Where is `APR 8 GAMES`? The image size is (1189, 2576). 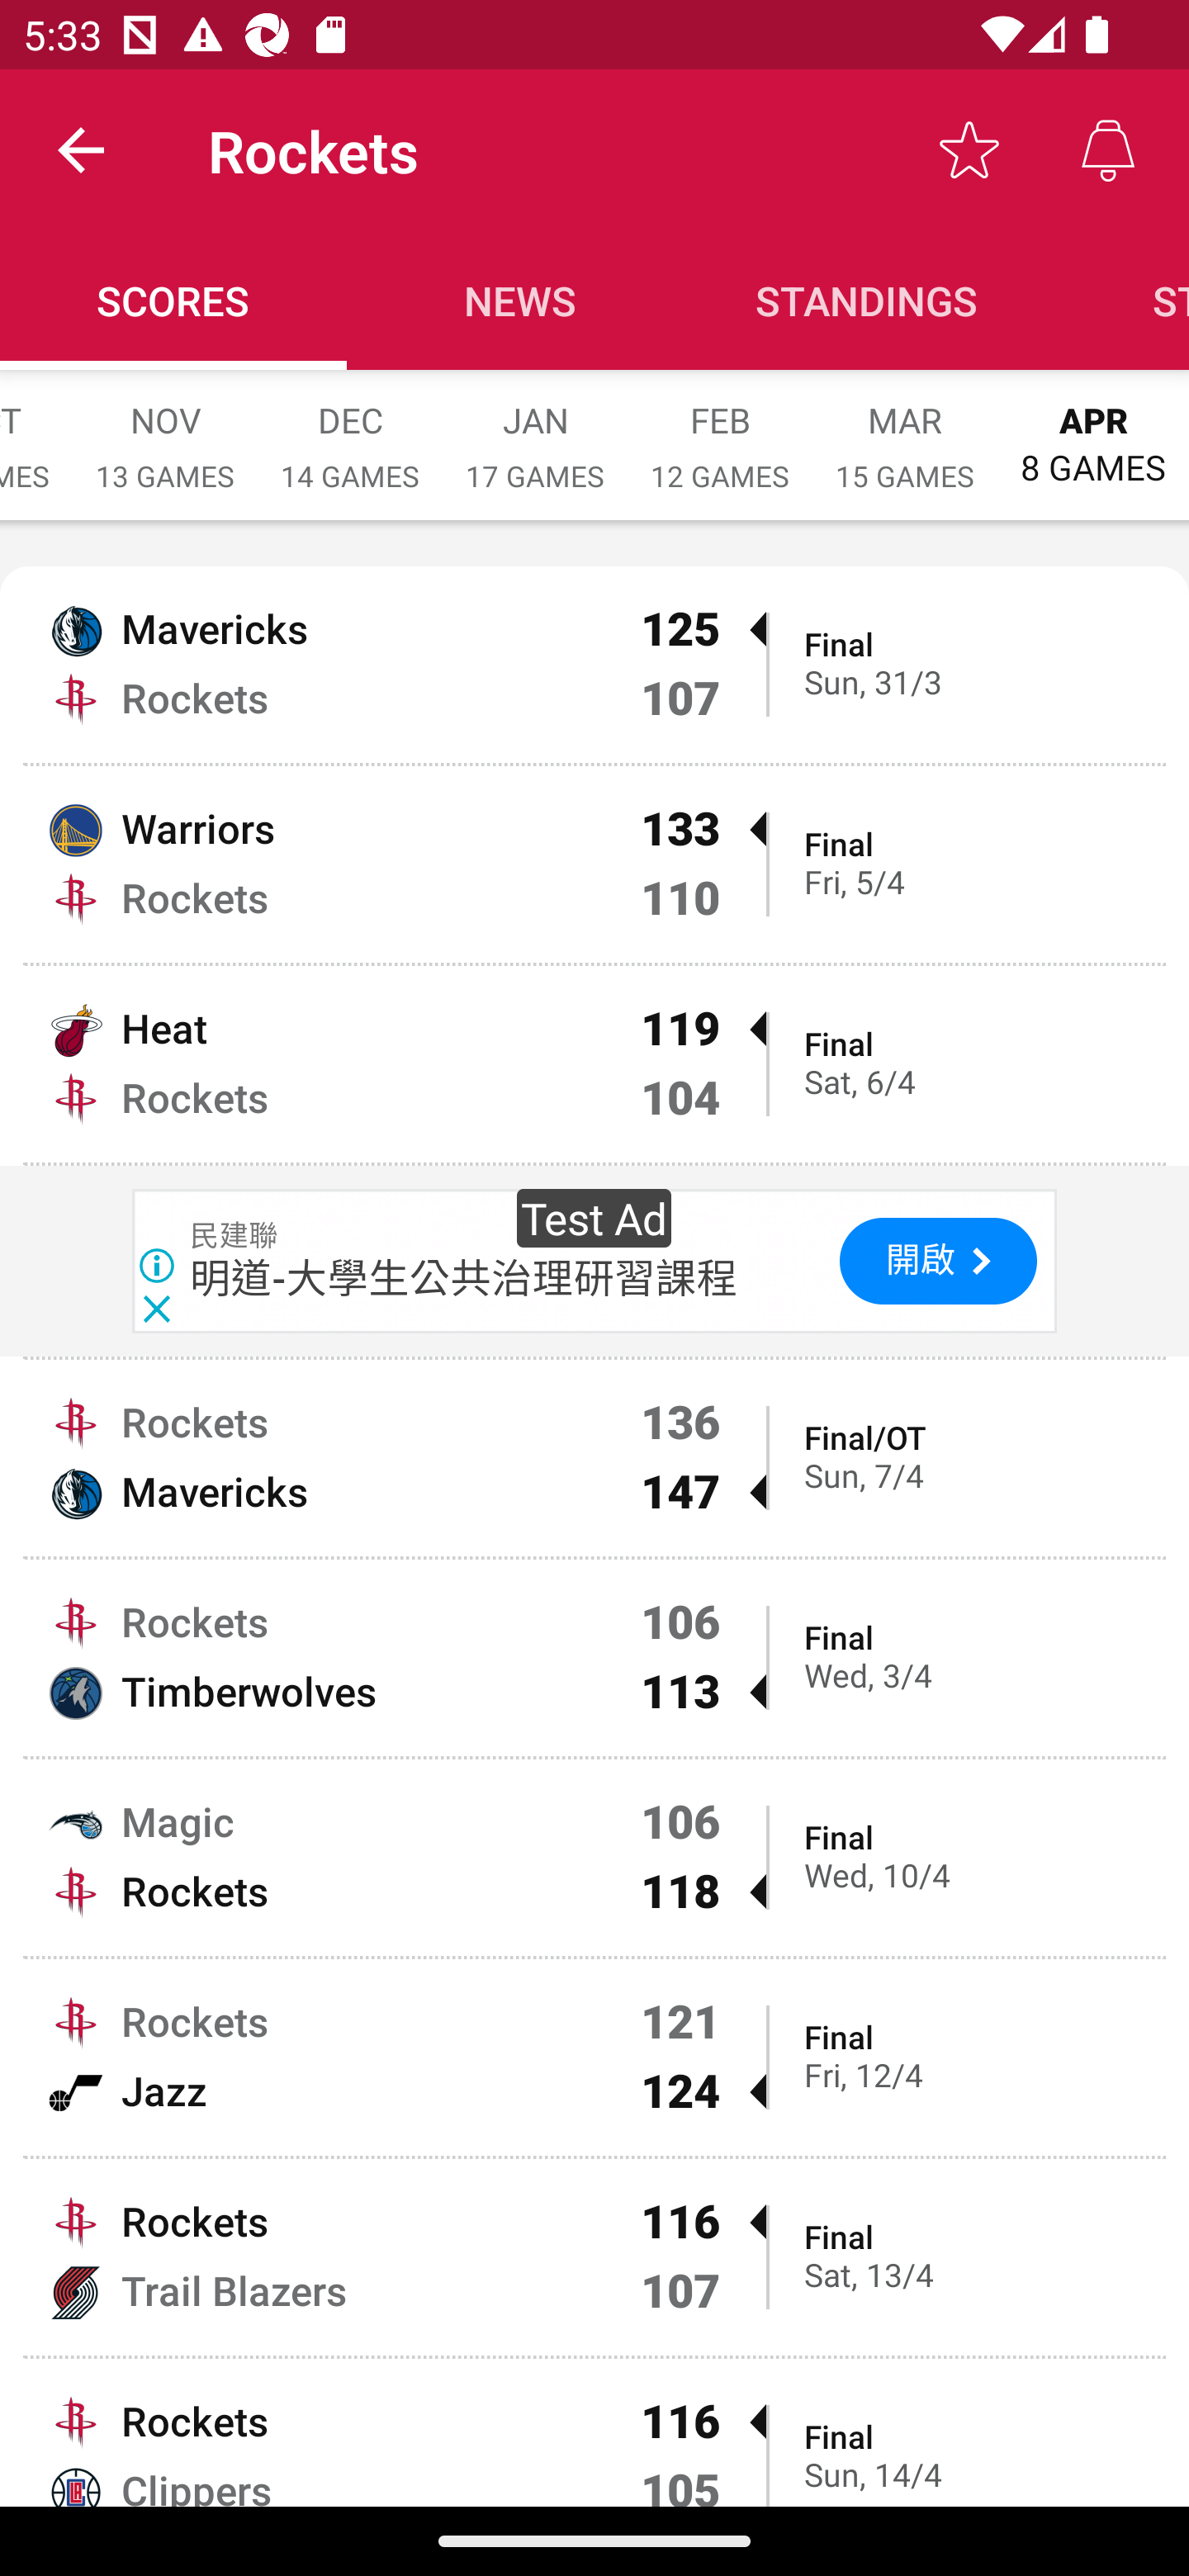
APR 8 GAMES is located at coordinates (1093, 429).